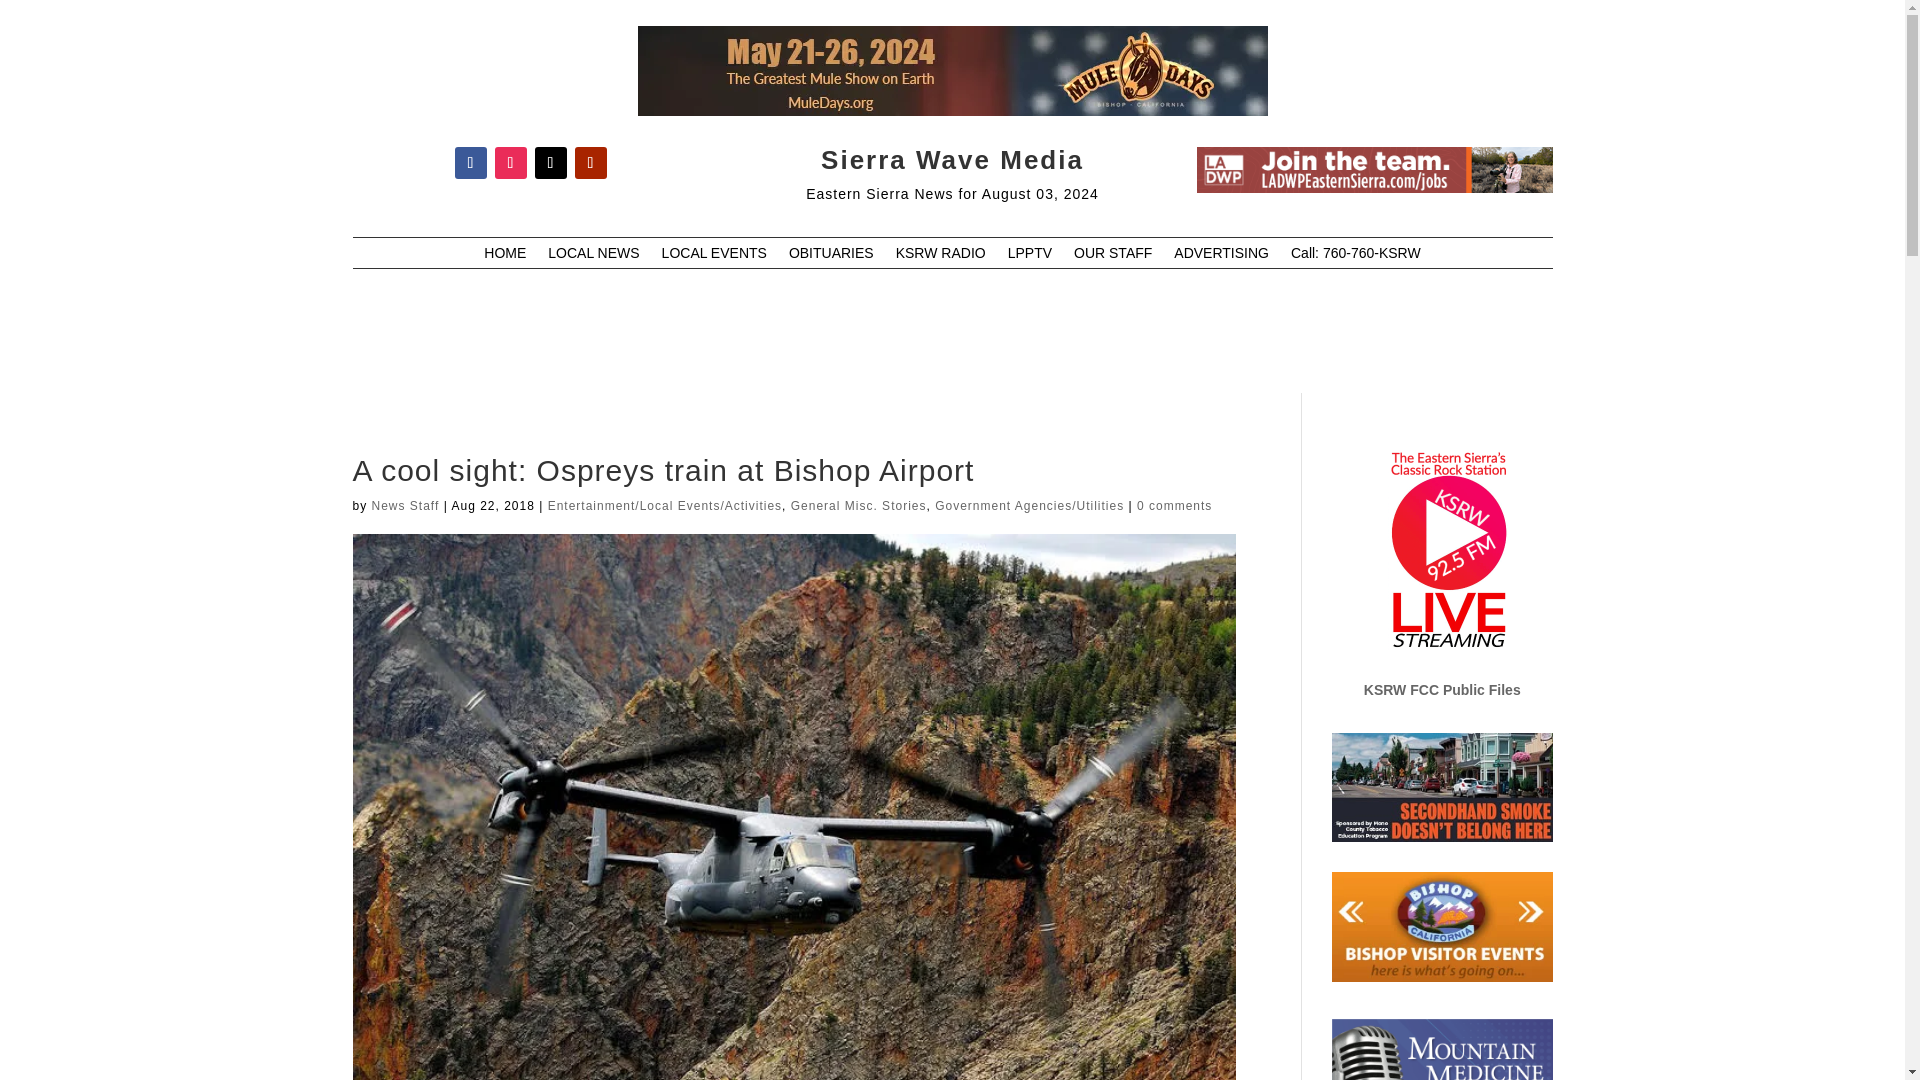 Image resolution: width=1920 pixels, height=1080 pixels. I want to click on LOCAL EVENTS, so click(714, 256).